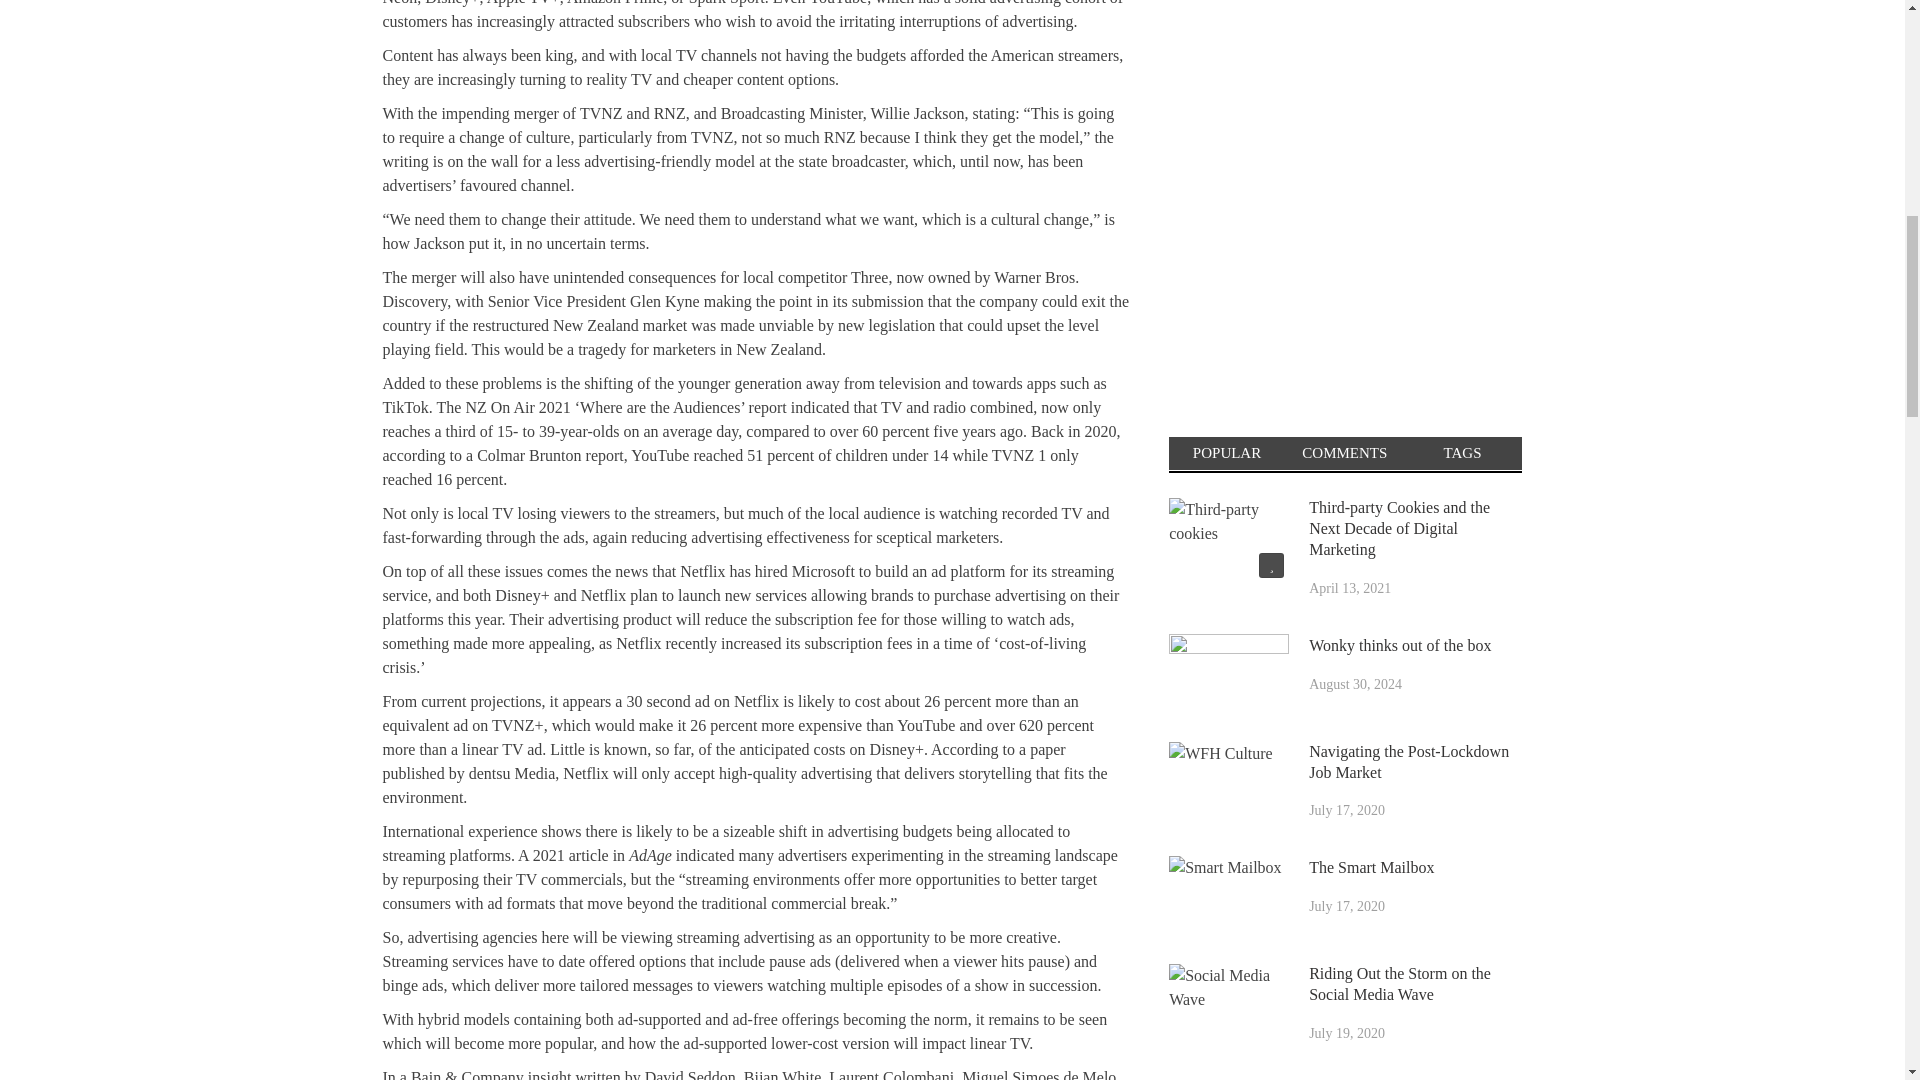 The height and width of the screenshot is (1080, 1920). What do you see at coordinates (1228, 1006) in the screenshot?
I see `Riding Out the Storm on the Social Media Wave` at bounding box center [1228, 1006].